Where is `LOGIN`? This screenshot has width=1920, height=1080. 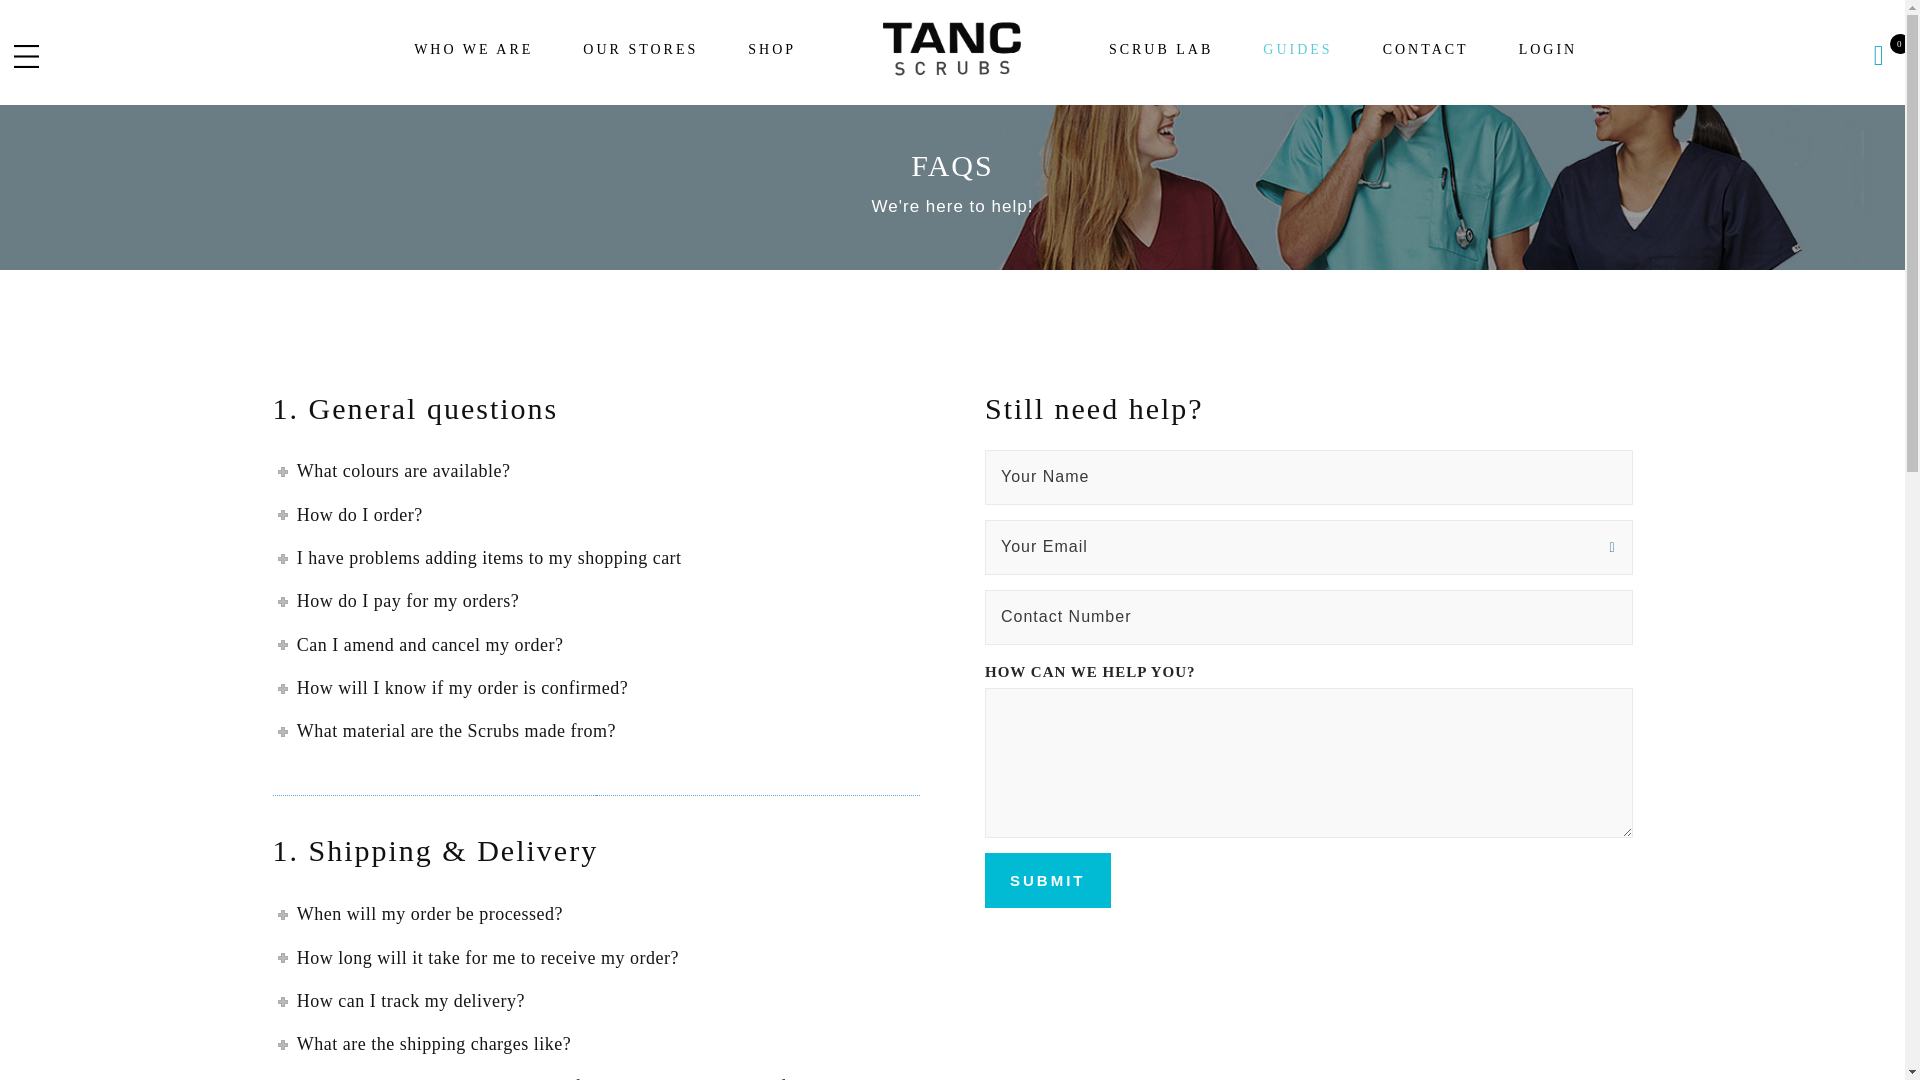 LOGIN is located at coordinates (1548, 50).